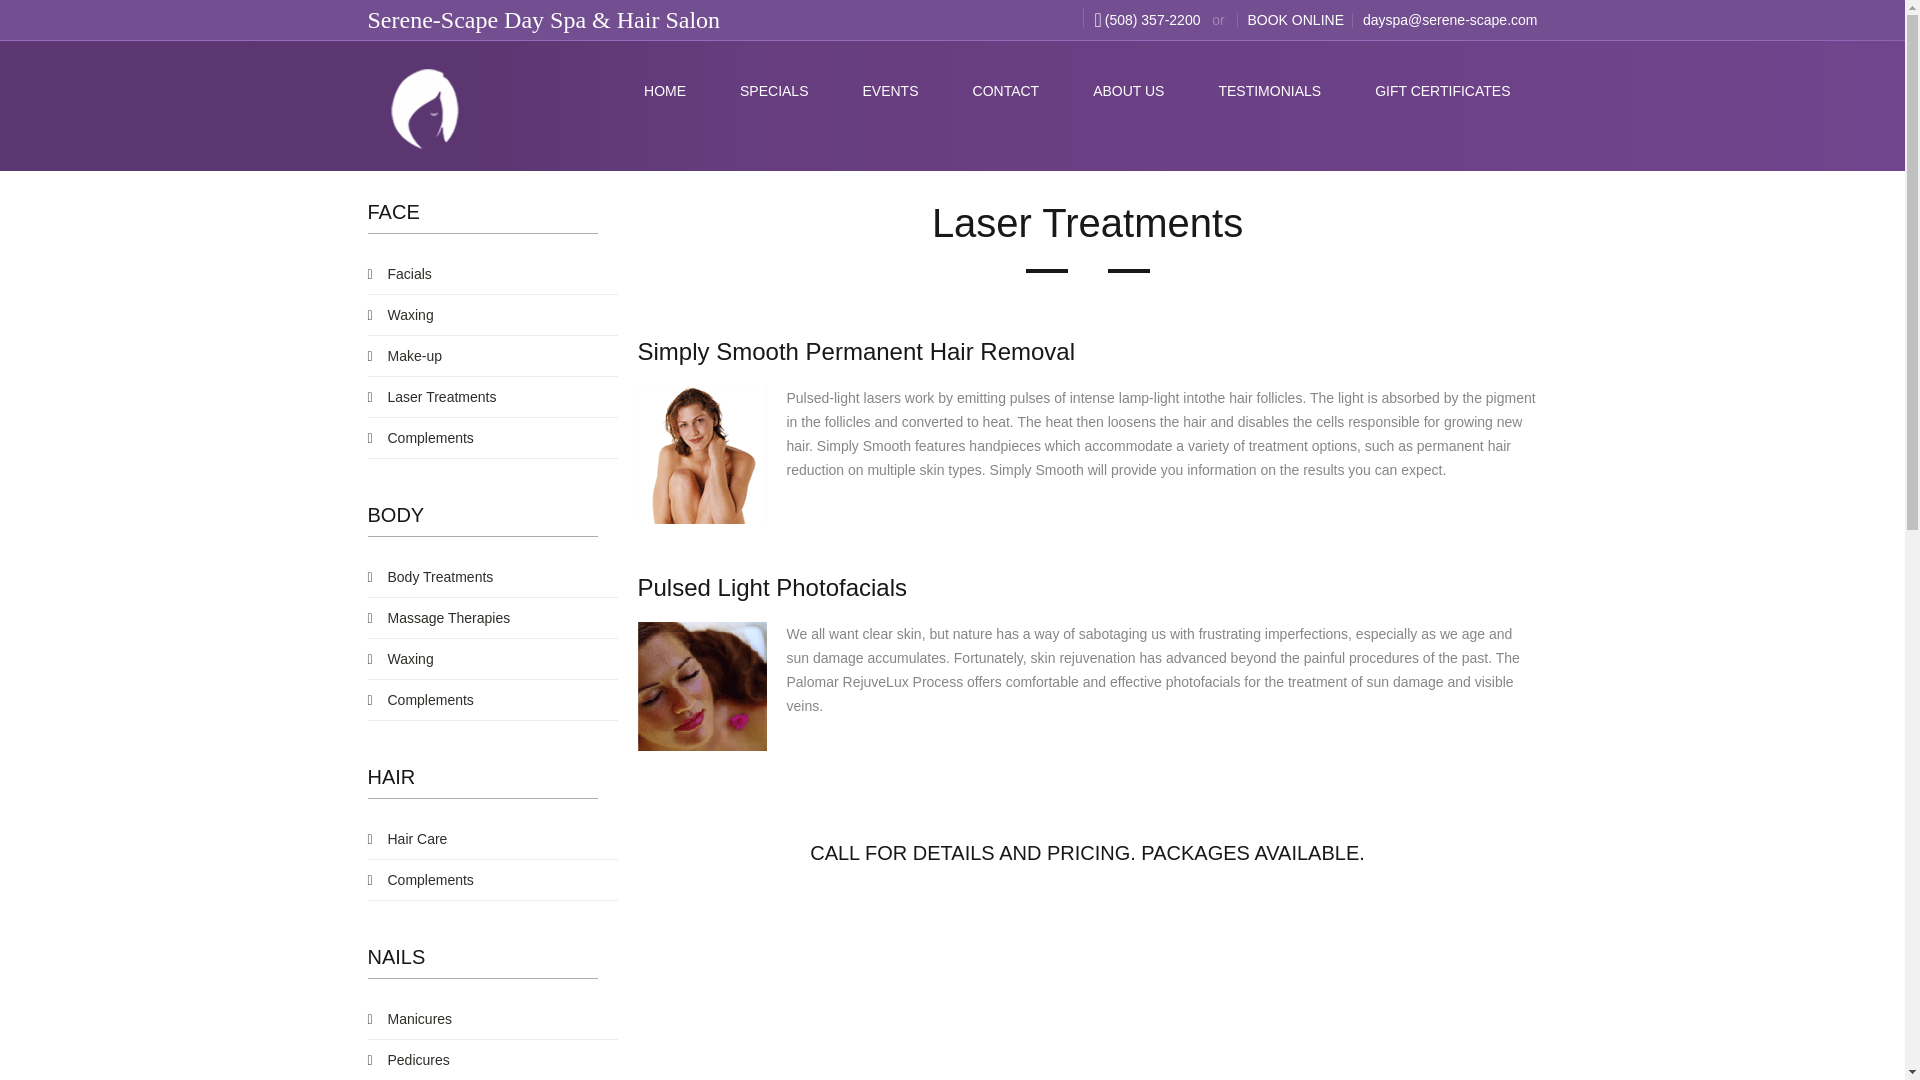 The width and height of the screenshot is (1920, 1080). Describe the element at coordinates (665, 90) in the screenshot. I see `HOME` at that location.